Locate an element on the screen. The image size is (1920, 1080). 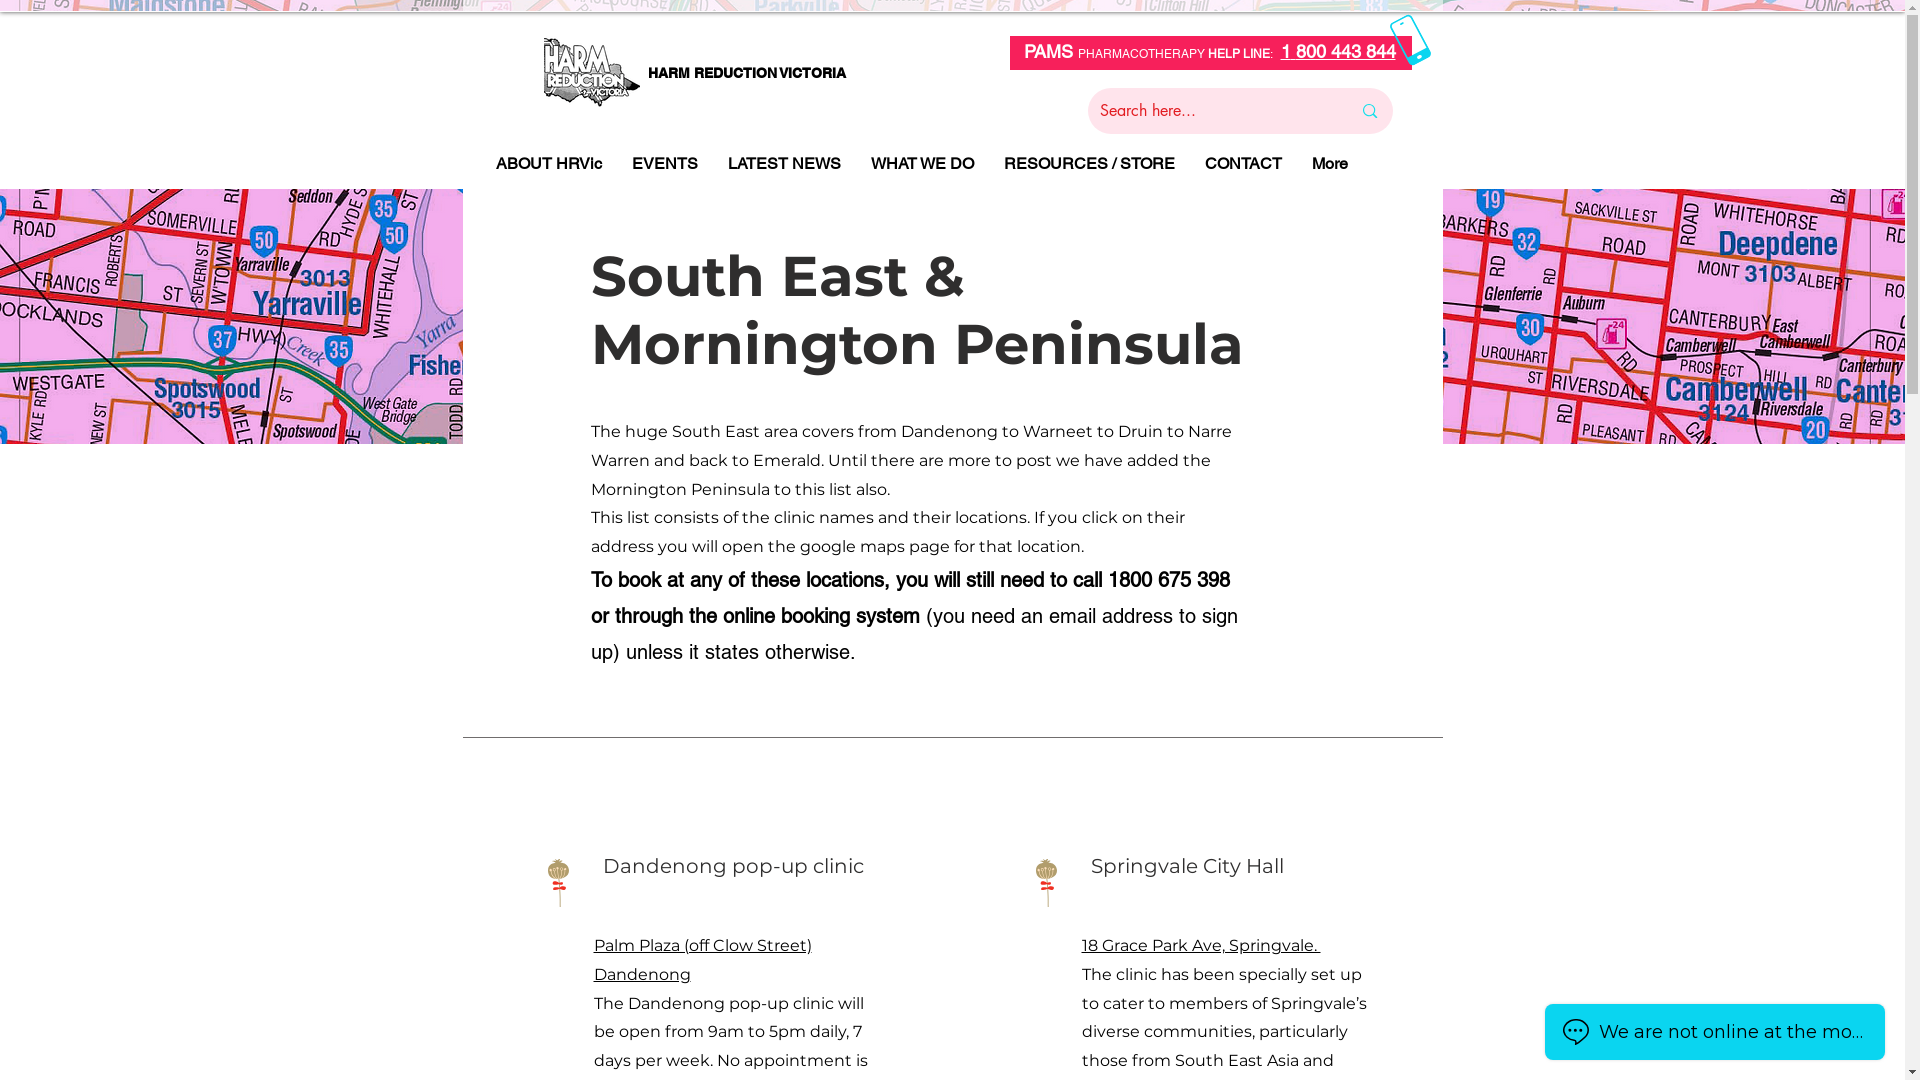
RESOURCES / STORE is located at coordinates (1088, 164).